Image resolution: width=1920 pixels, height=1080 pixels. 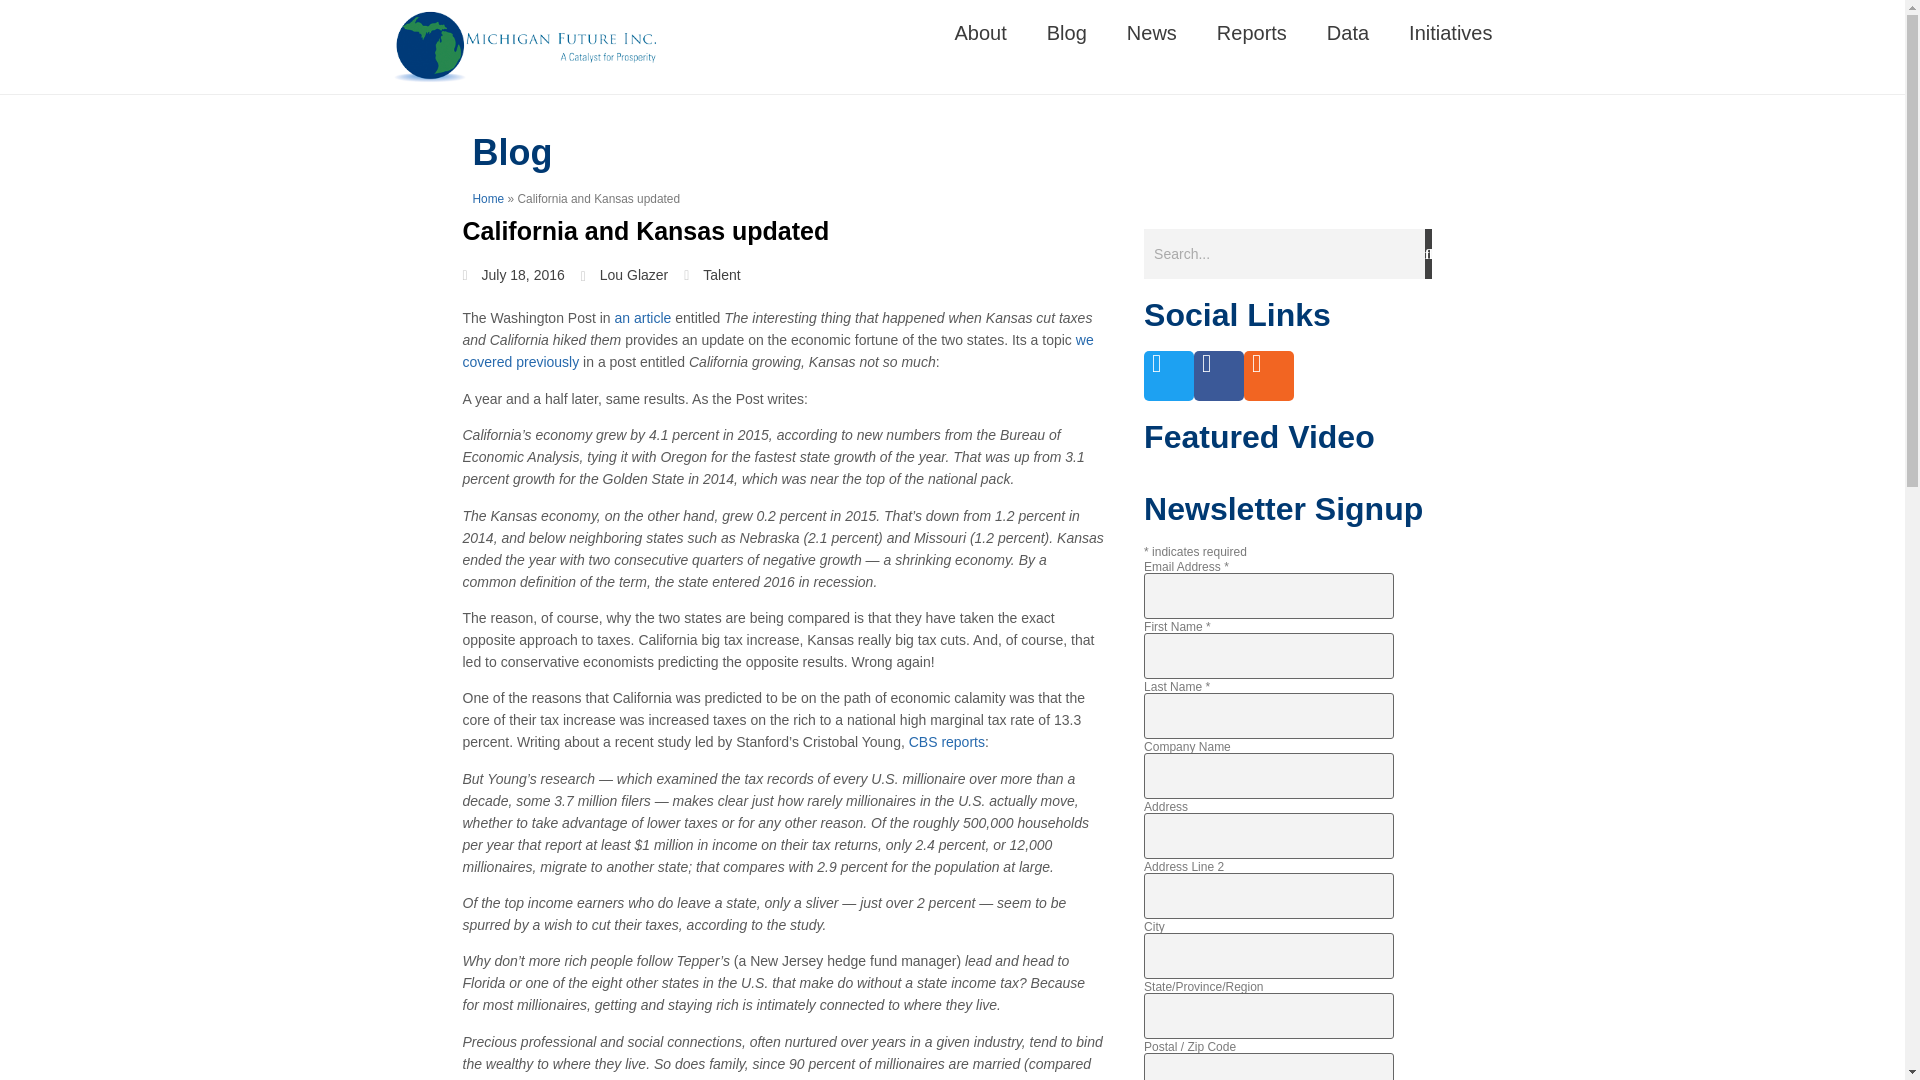 I want to click on Reports, so click(x=1252, y=32).